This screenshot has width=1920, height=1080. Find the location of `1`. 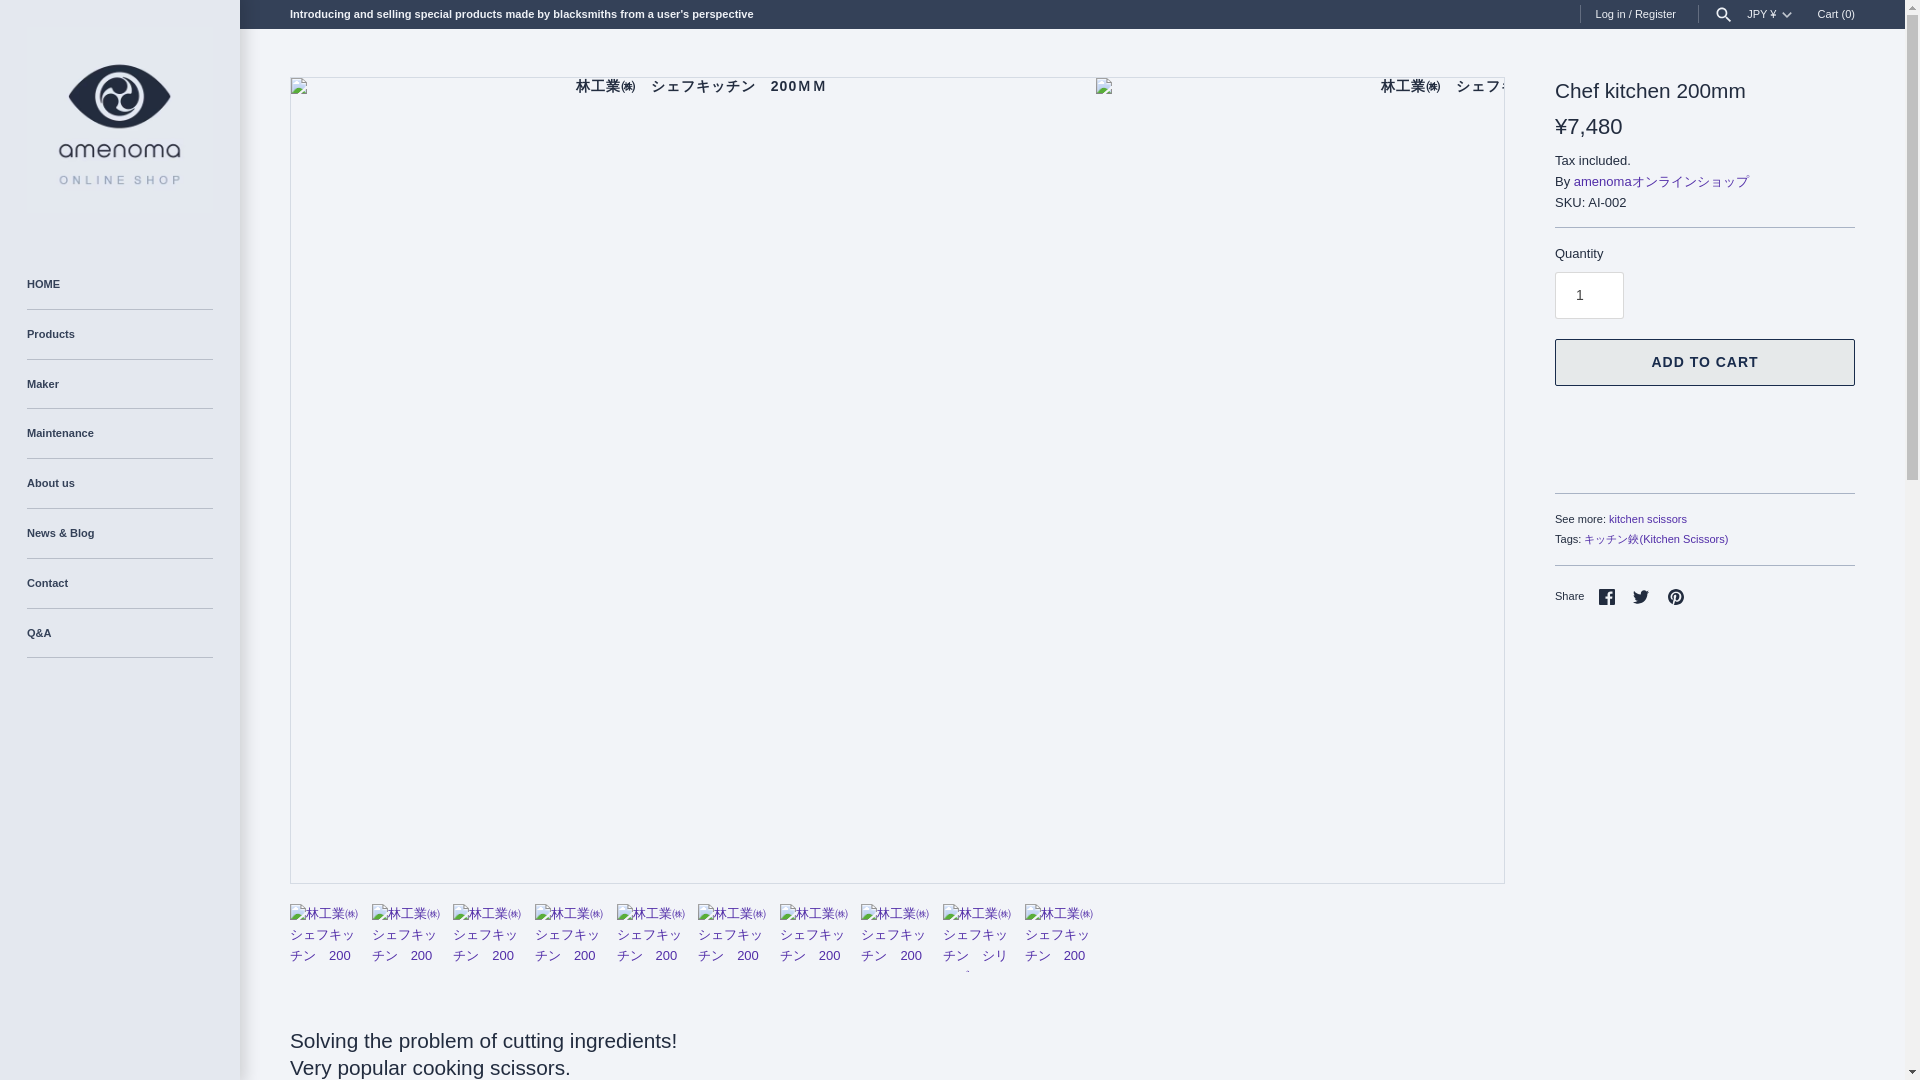

1 is located at coordinates (1590, 295).